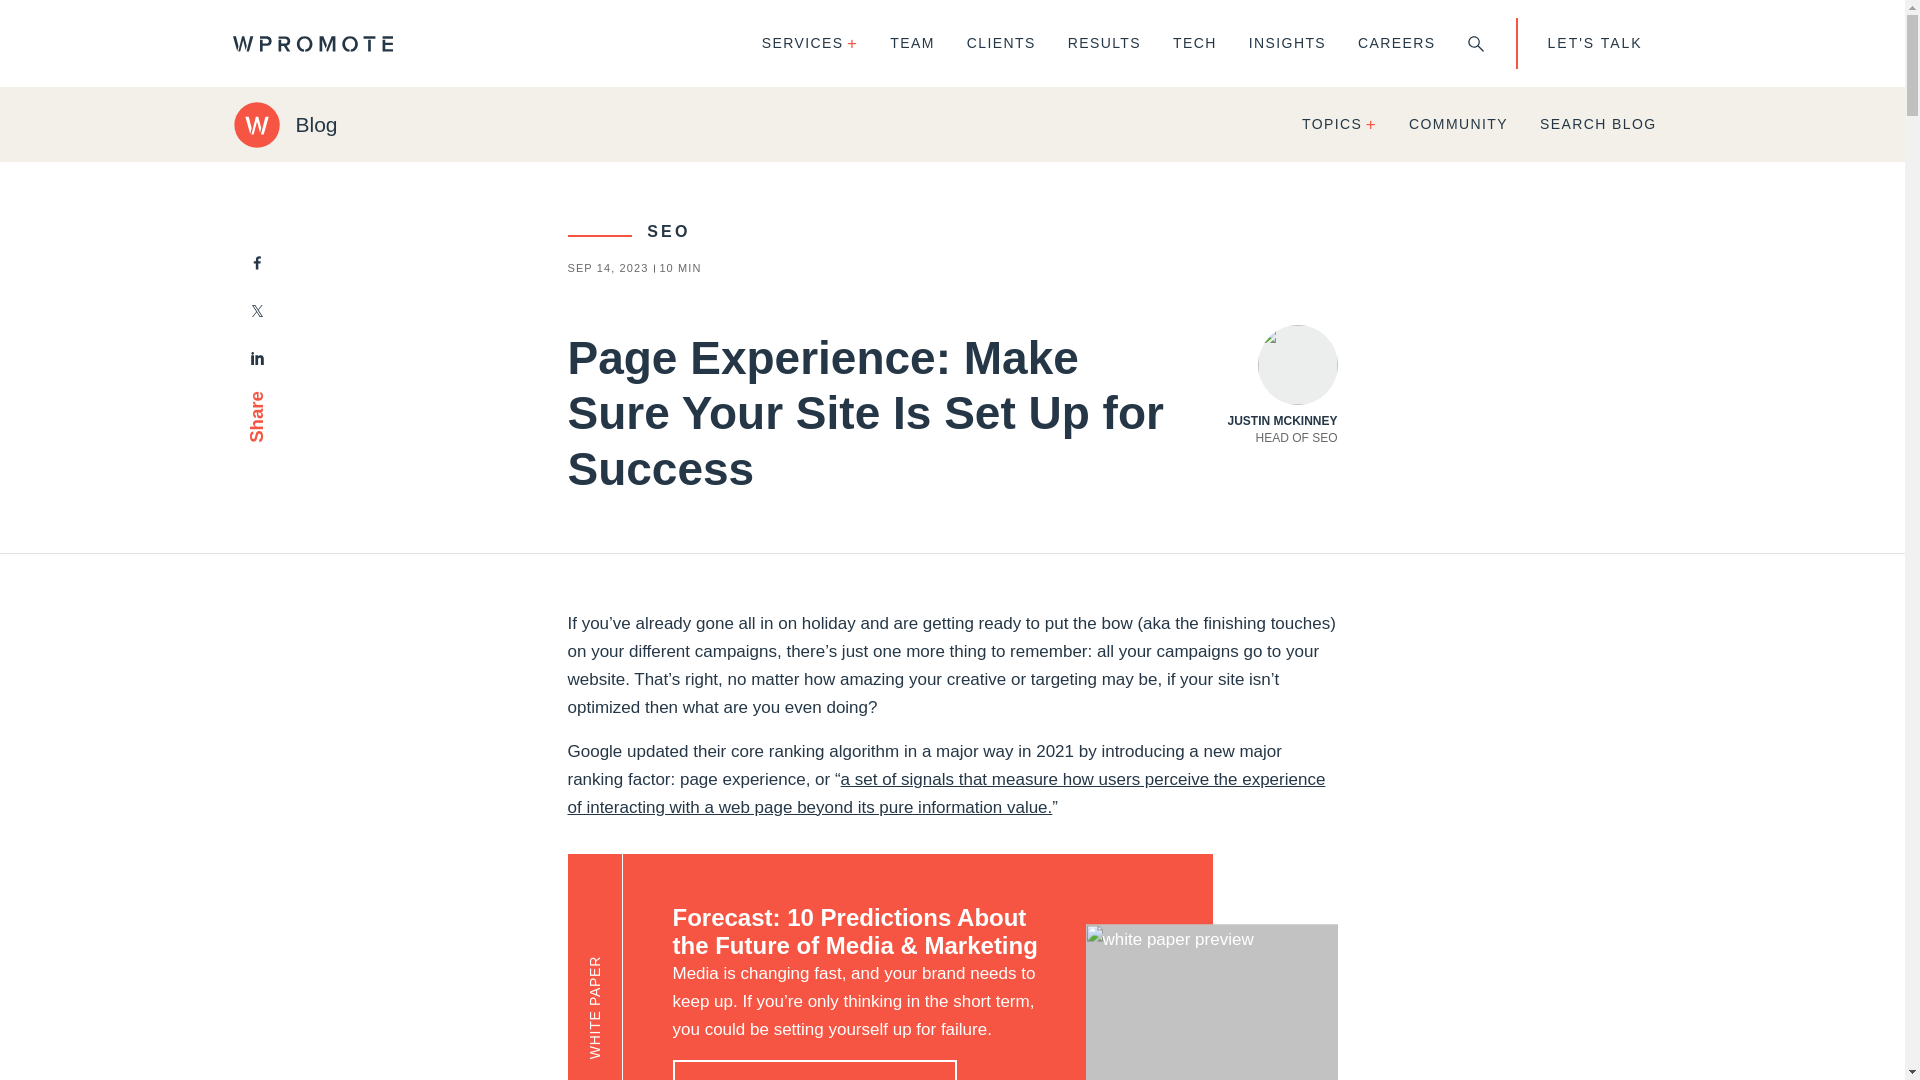 Image resolution: width=1920 pixels, height=1080 pixels. What do you see at coordinates (1396, 44) in the screenshot?
I see `CLIENTS` at bounding box center [1396, 44].